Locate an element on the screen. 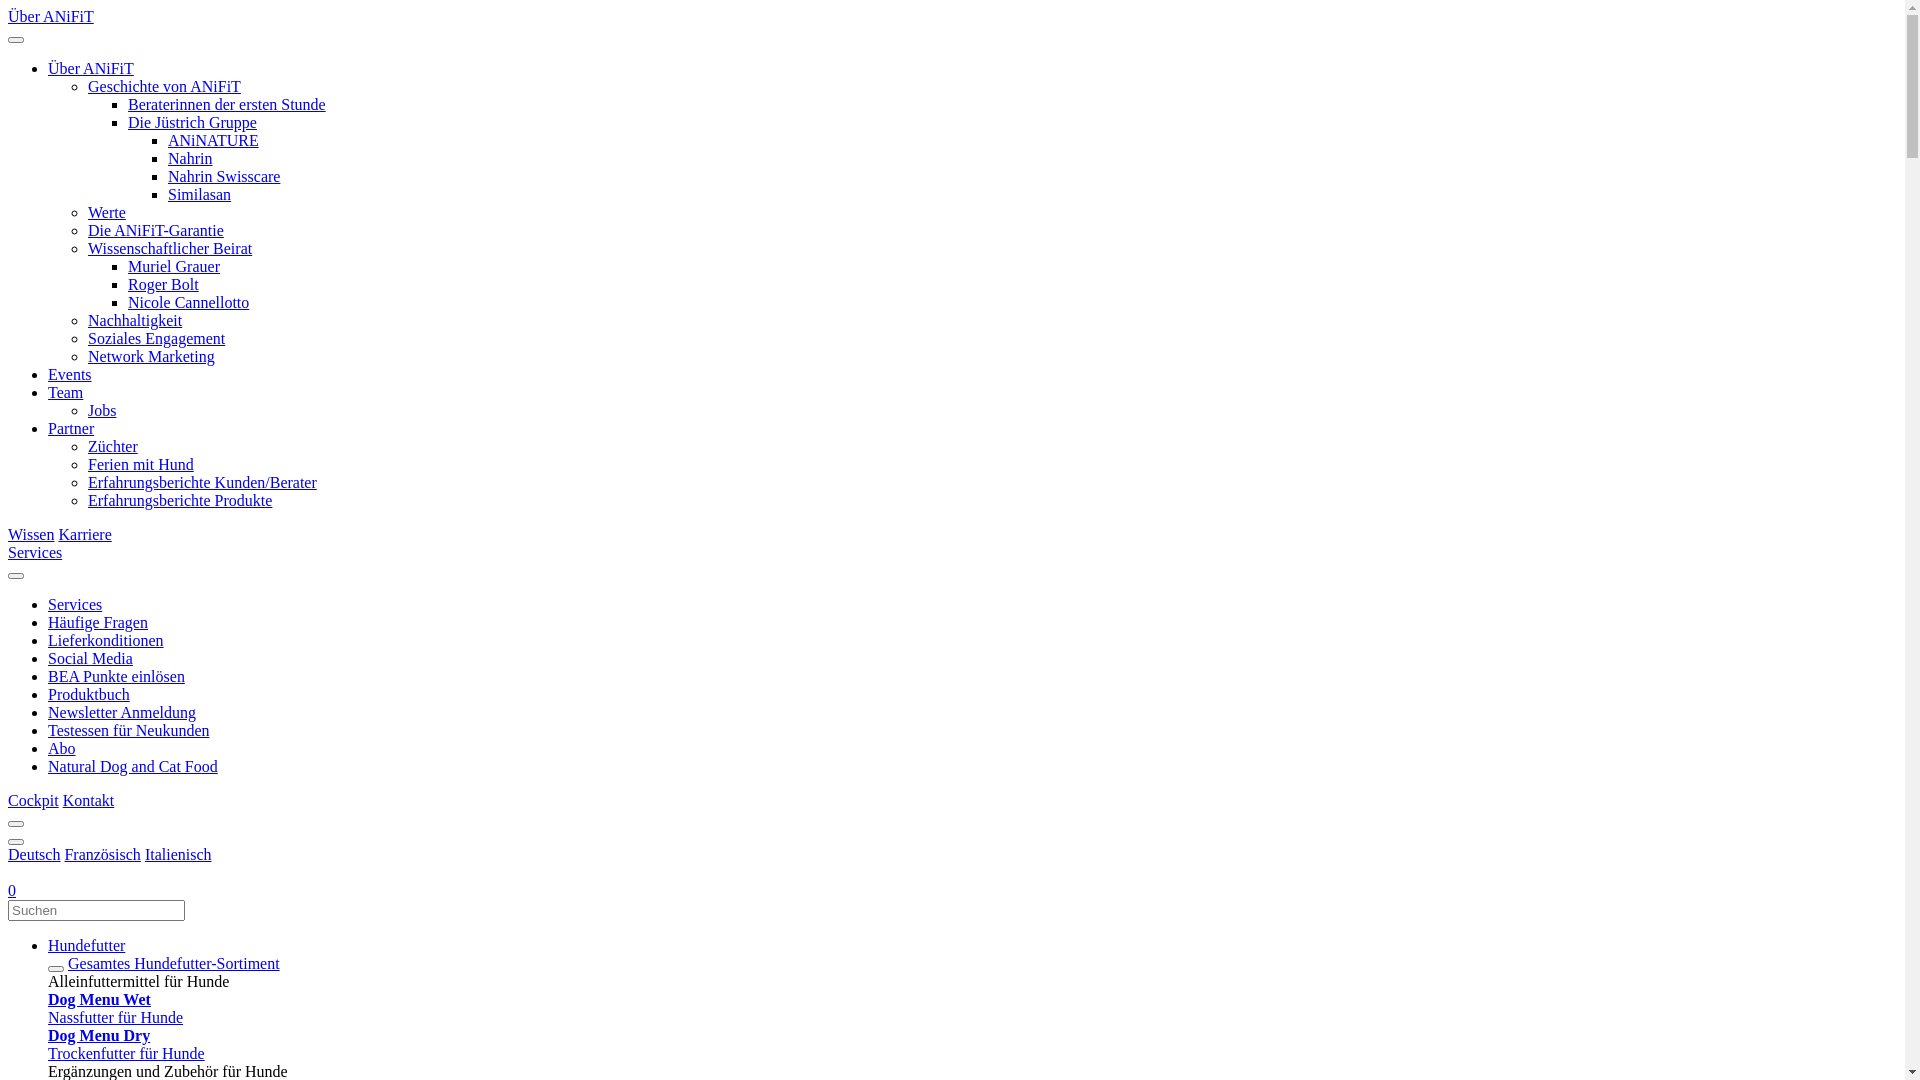  Natural Dog and Cat Food is located at coordinates (133, 766).